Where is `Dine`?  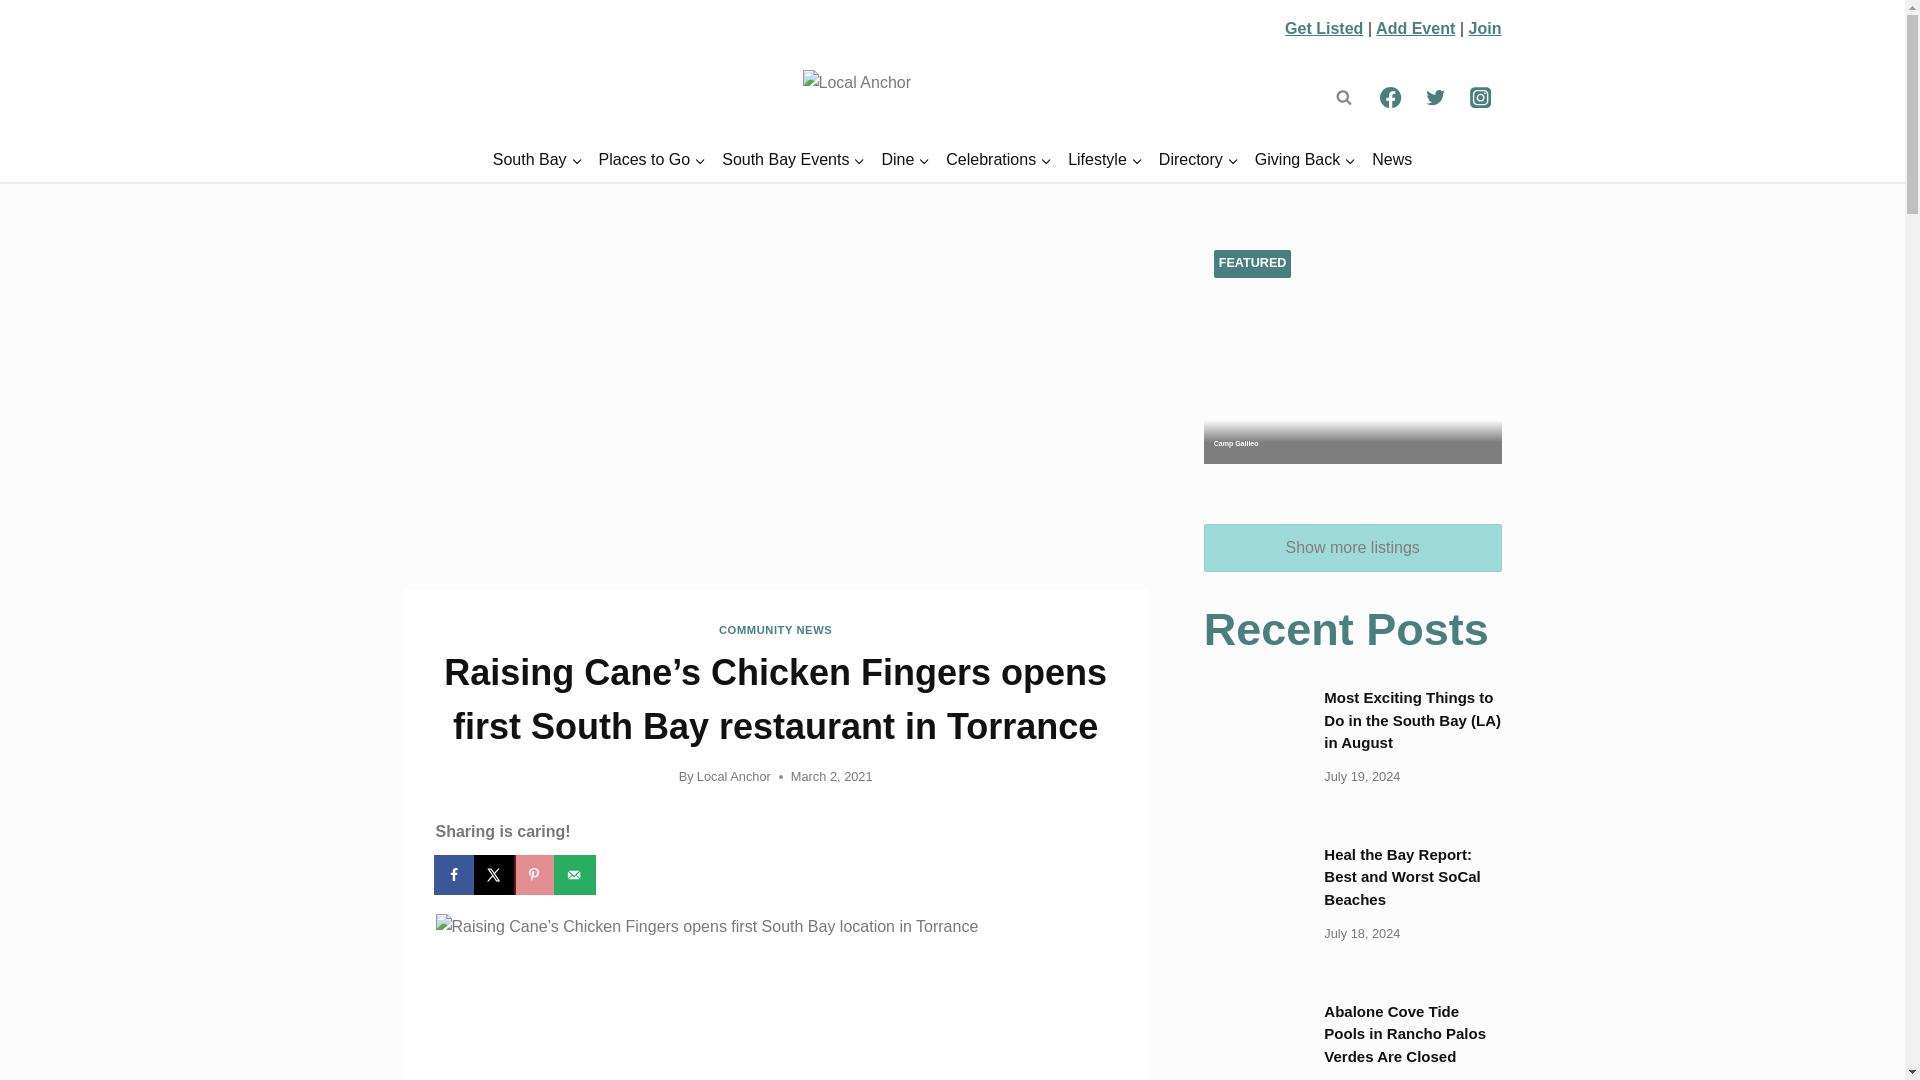 Dine is located at coordinates (906, 160).